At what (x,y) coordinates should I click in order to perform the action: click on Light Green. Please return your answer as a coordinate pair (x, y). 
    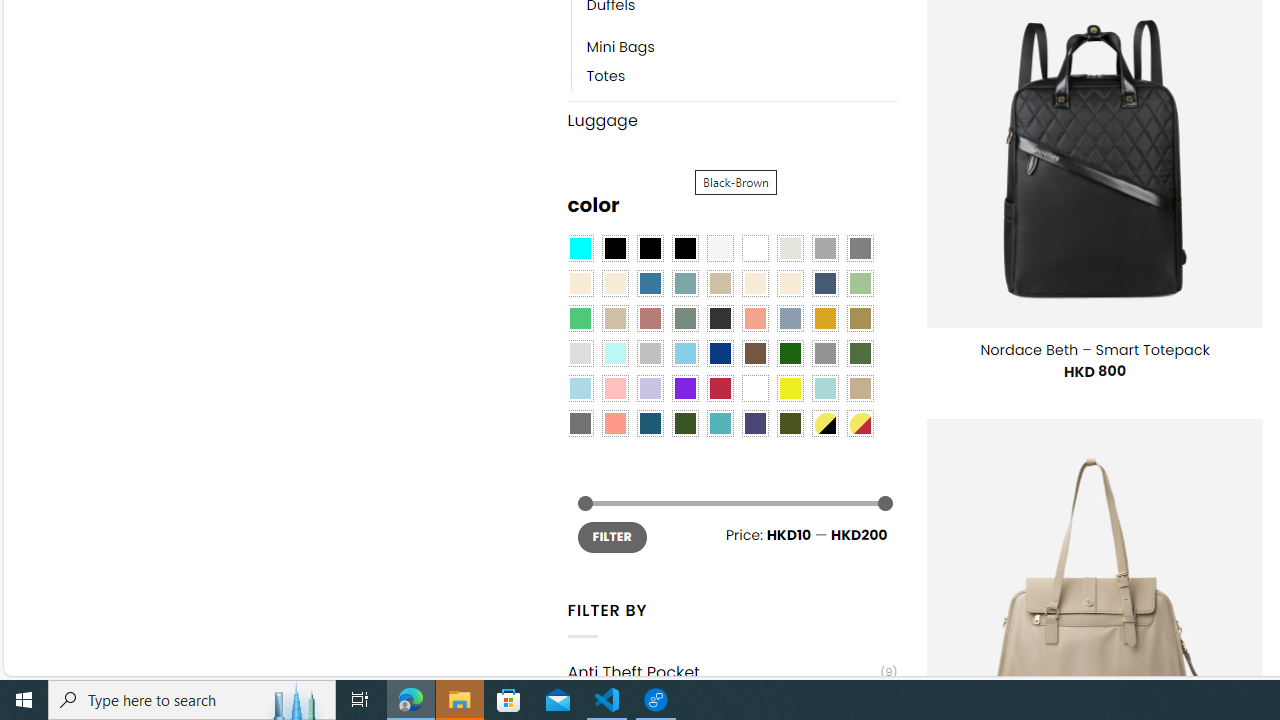
    Looking at the image, I should click on (860, 283).